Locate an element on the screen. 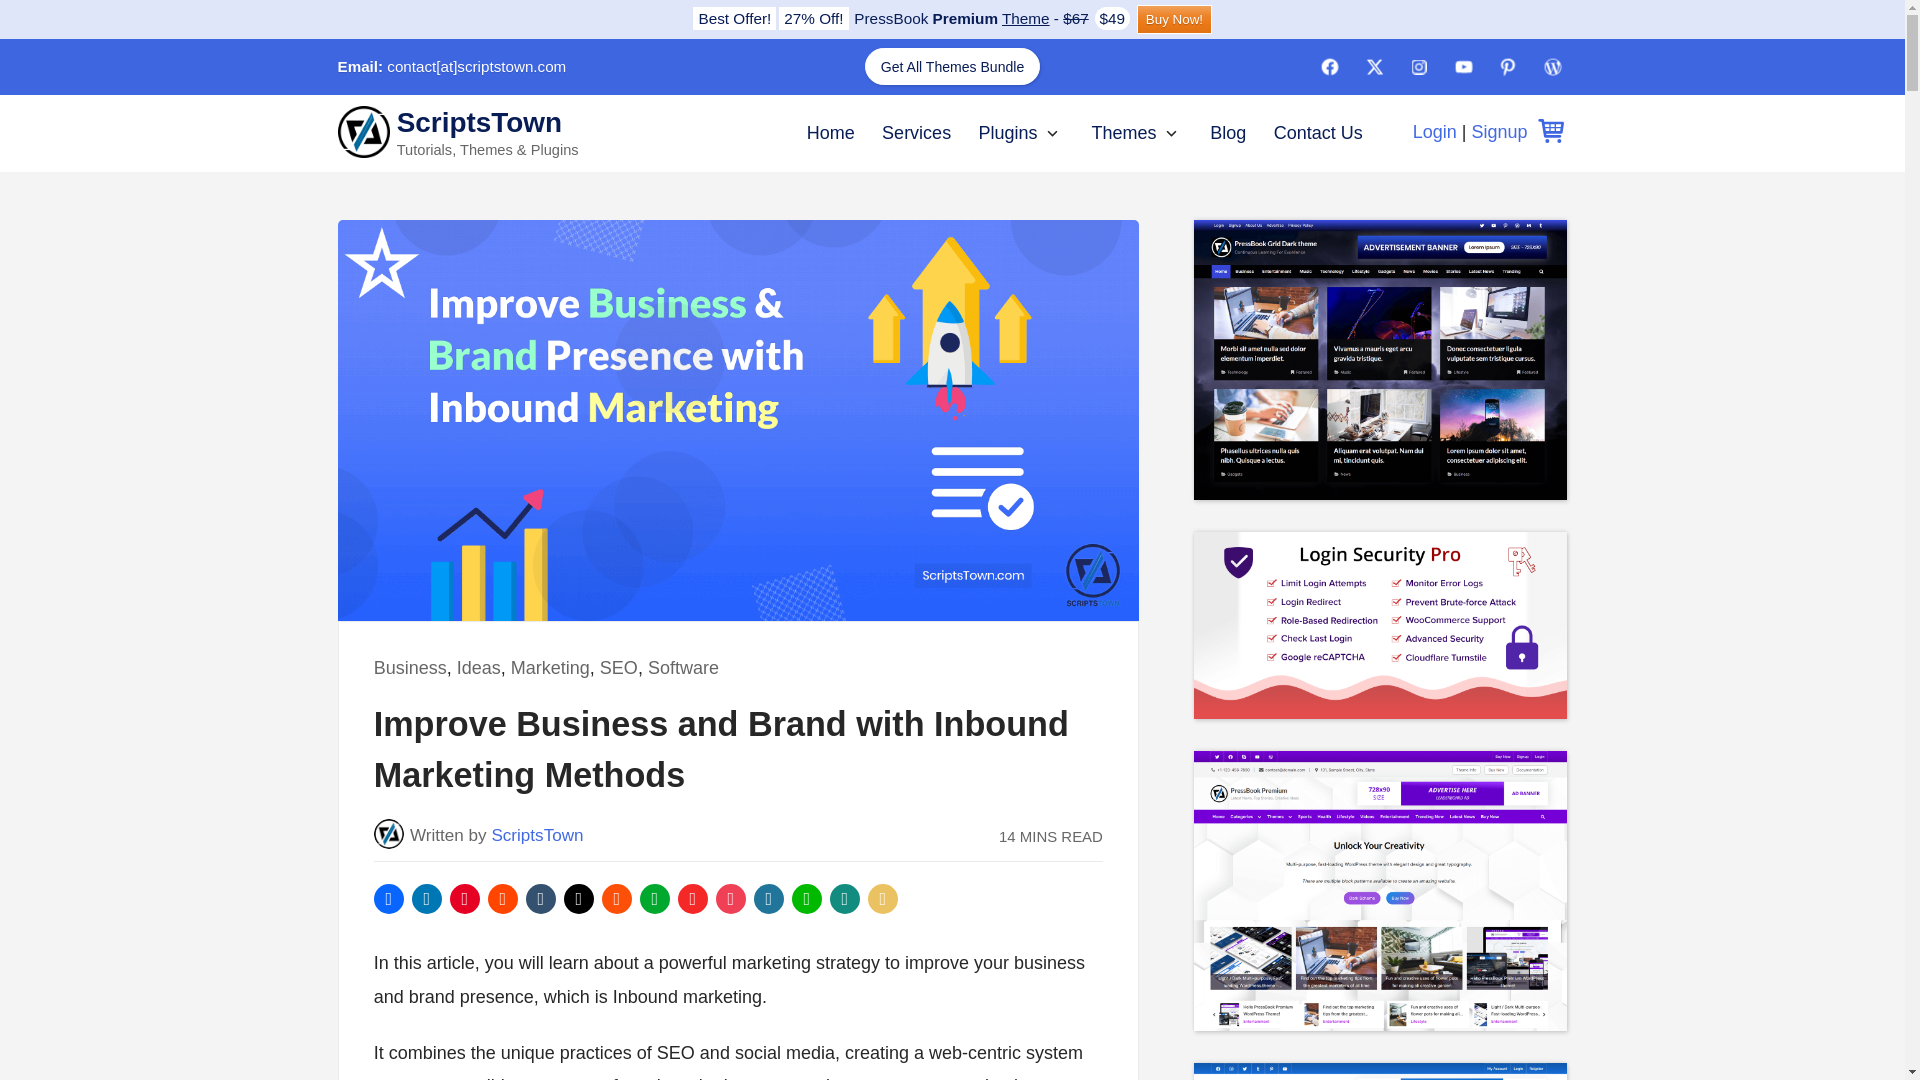 This screenshot has height=1080, width=1920. Contact Us is located at coordinates (1318, 132).